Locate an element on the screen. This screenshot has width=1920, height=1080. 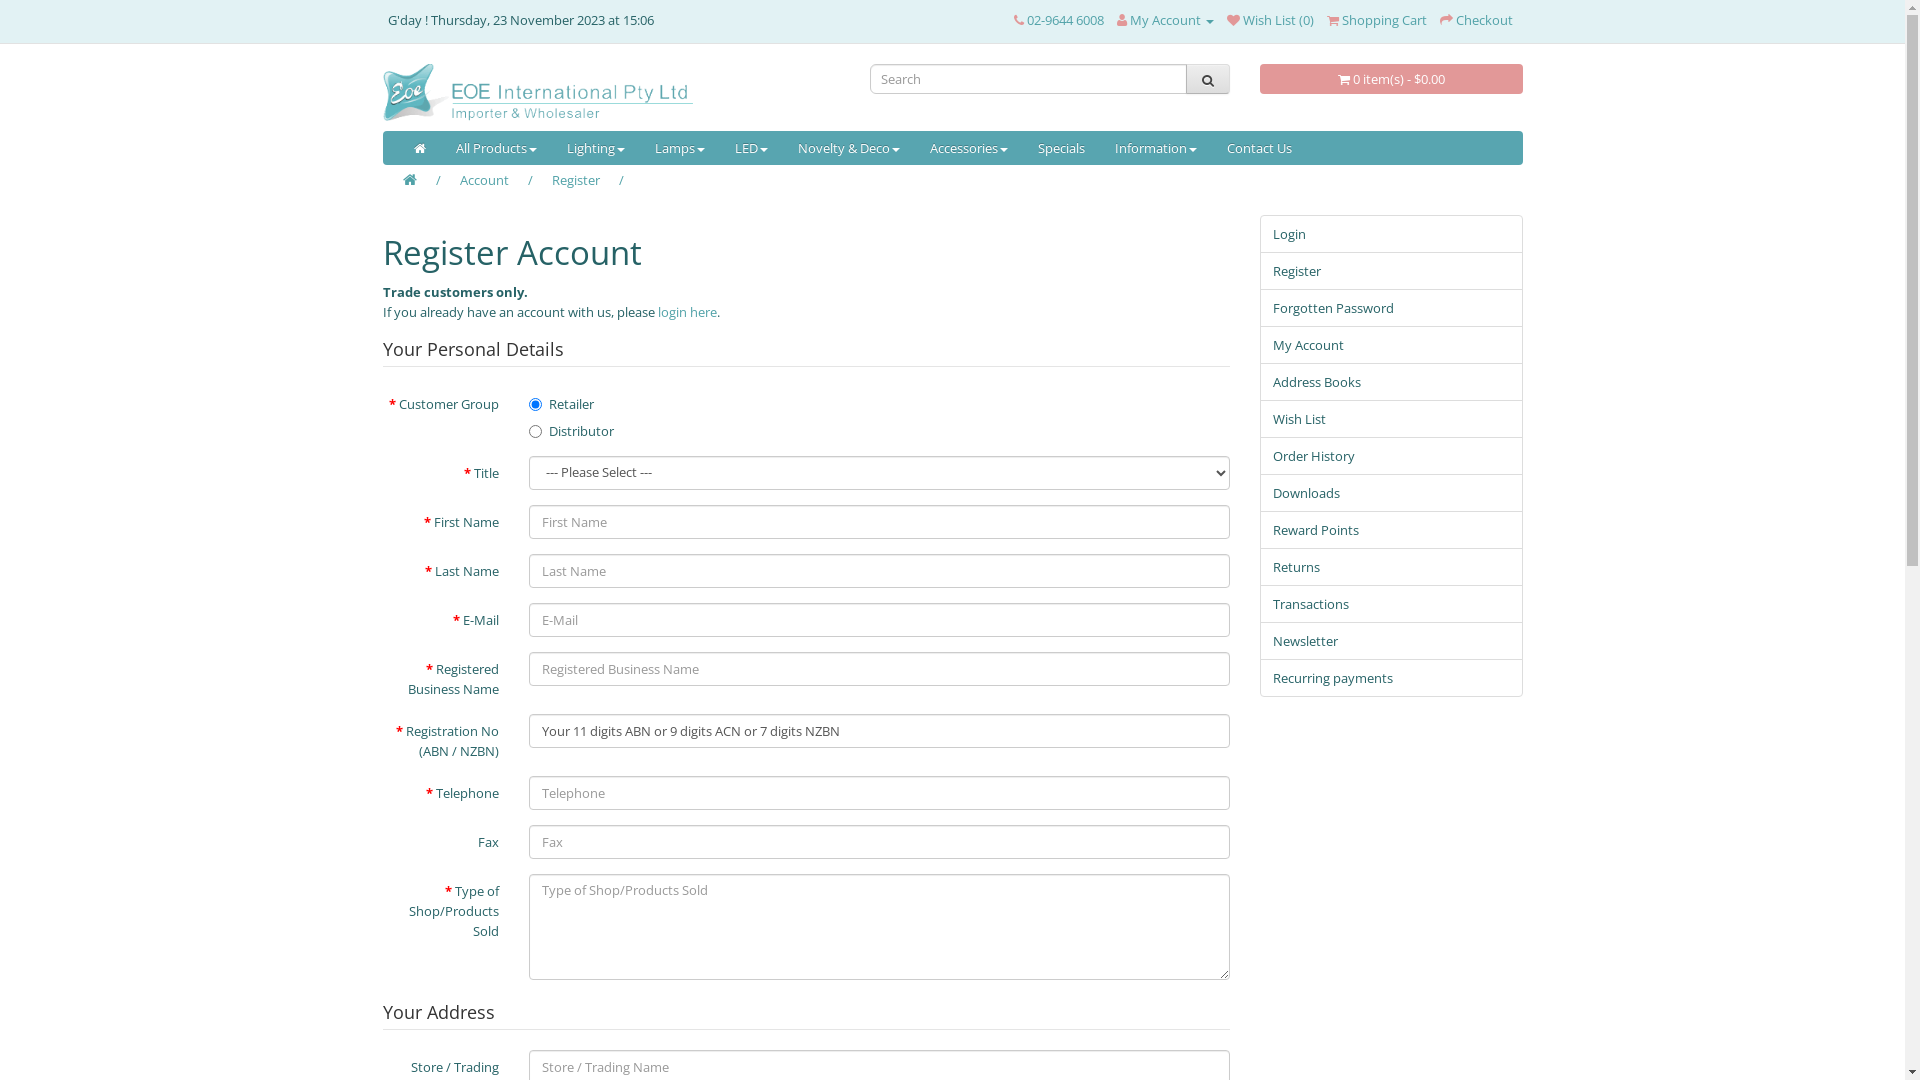
Contact Us is located at coordinates (1260, 148).